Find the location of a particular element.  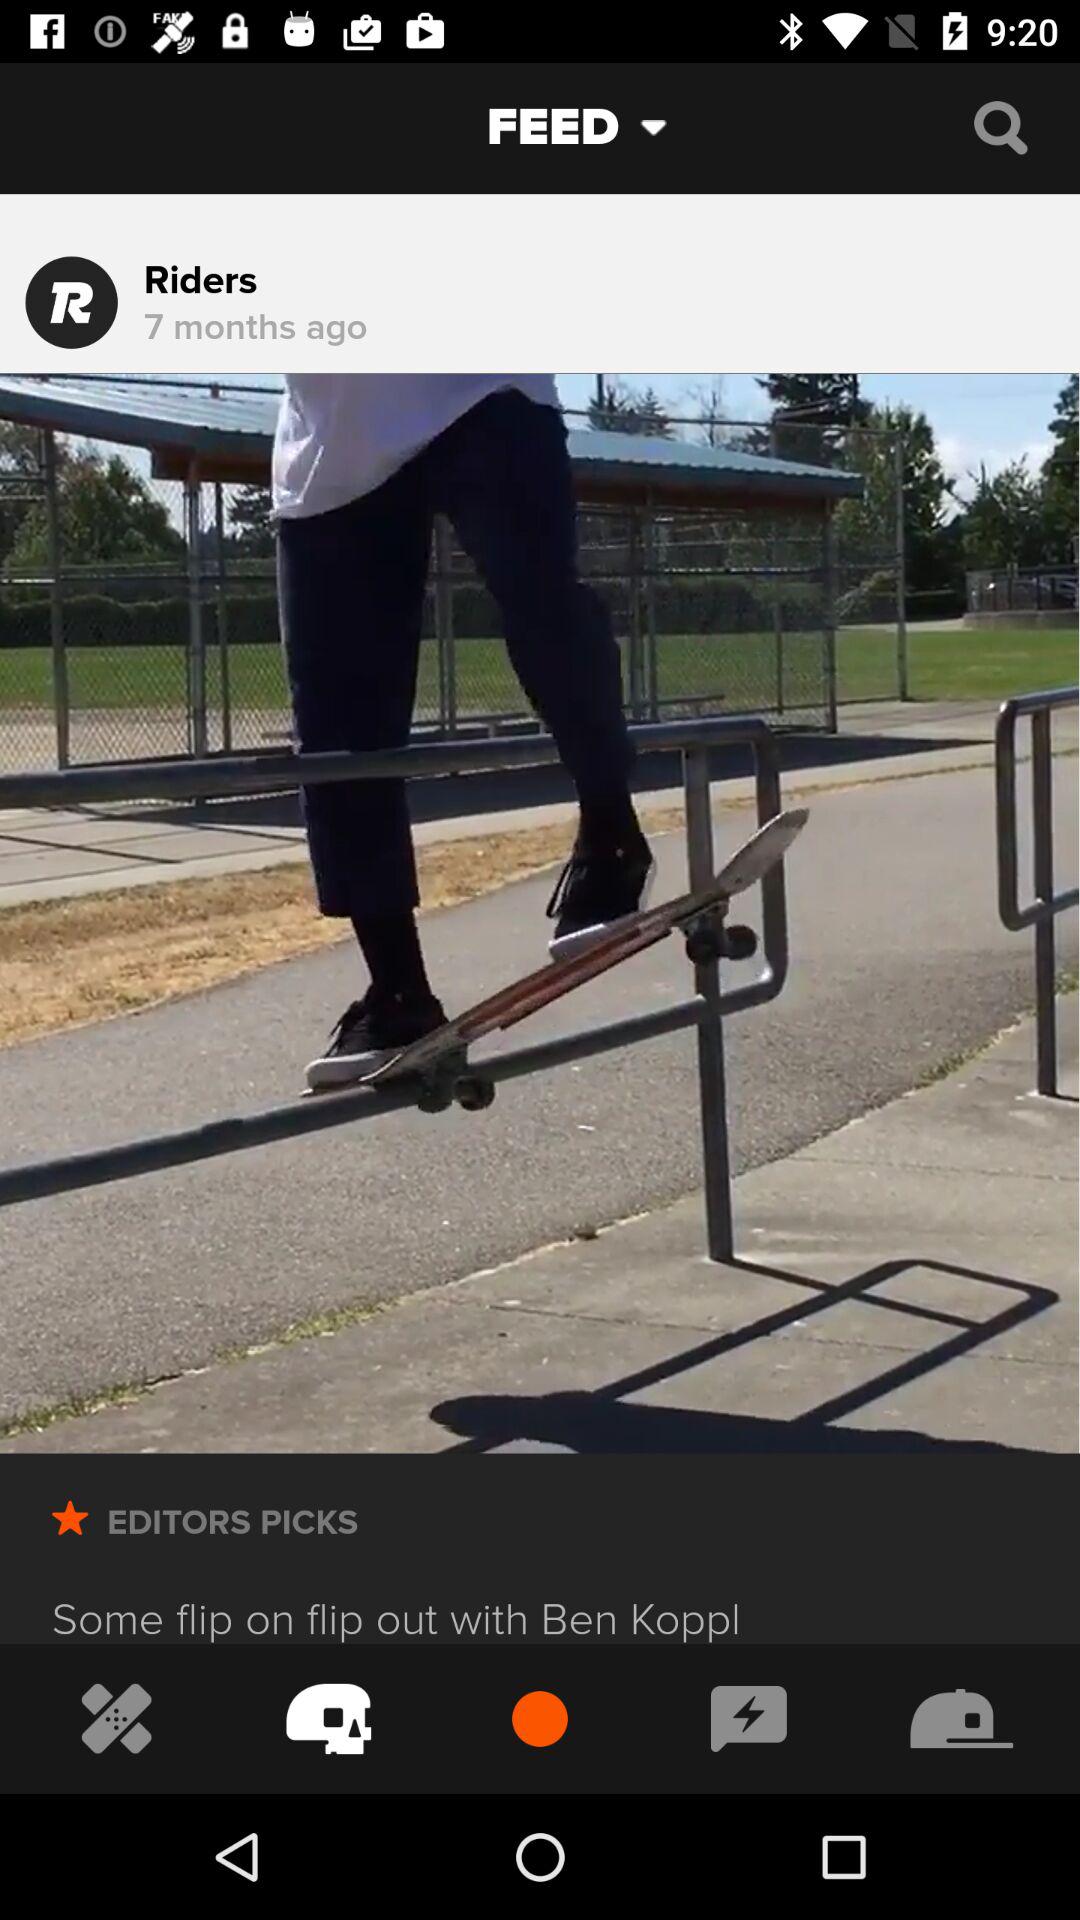

select the searching button is located at coordinates (1000, 128).